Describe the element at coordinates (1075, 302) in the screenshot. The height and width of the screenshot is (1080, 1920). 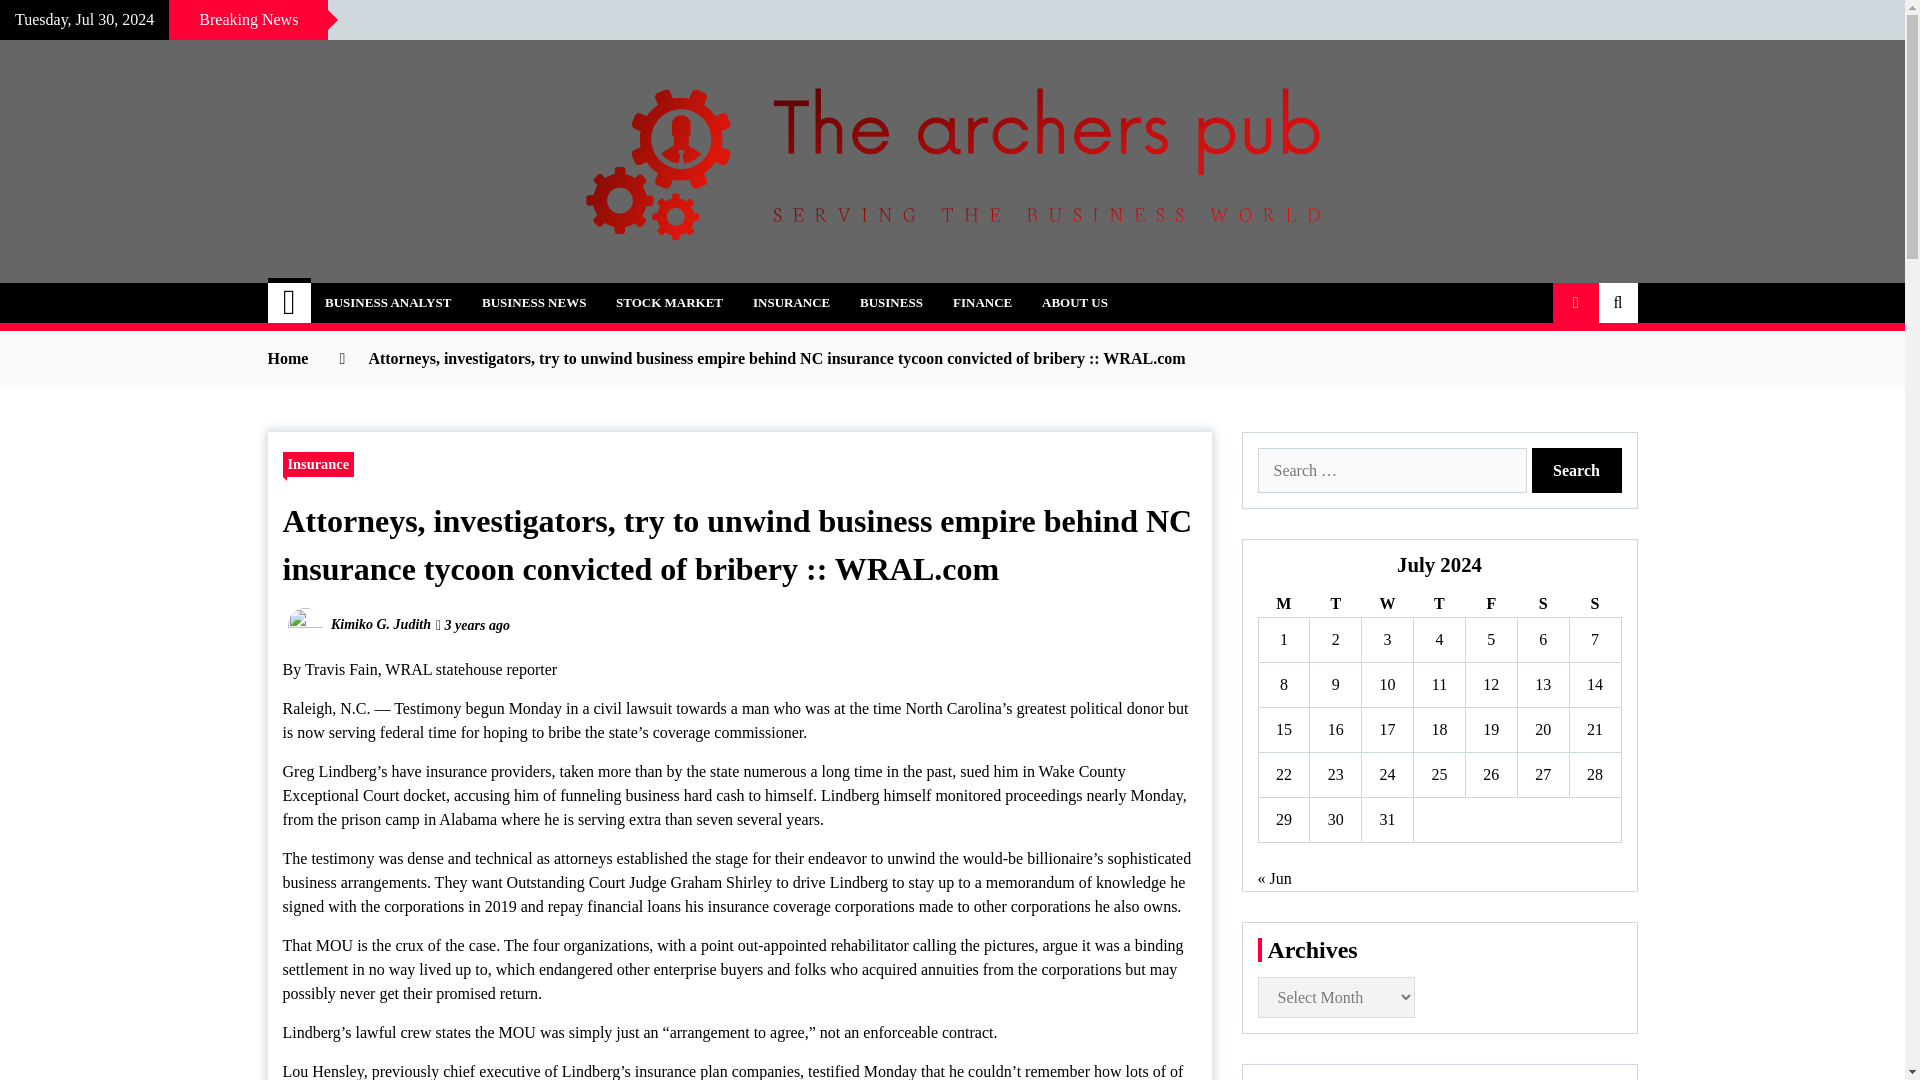
I see `ABOUT US` at that location.